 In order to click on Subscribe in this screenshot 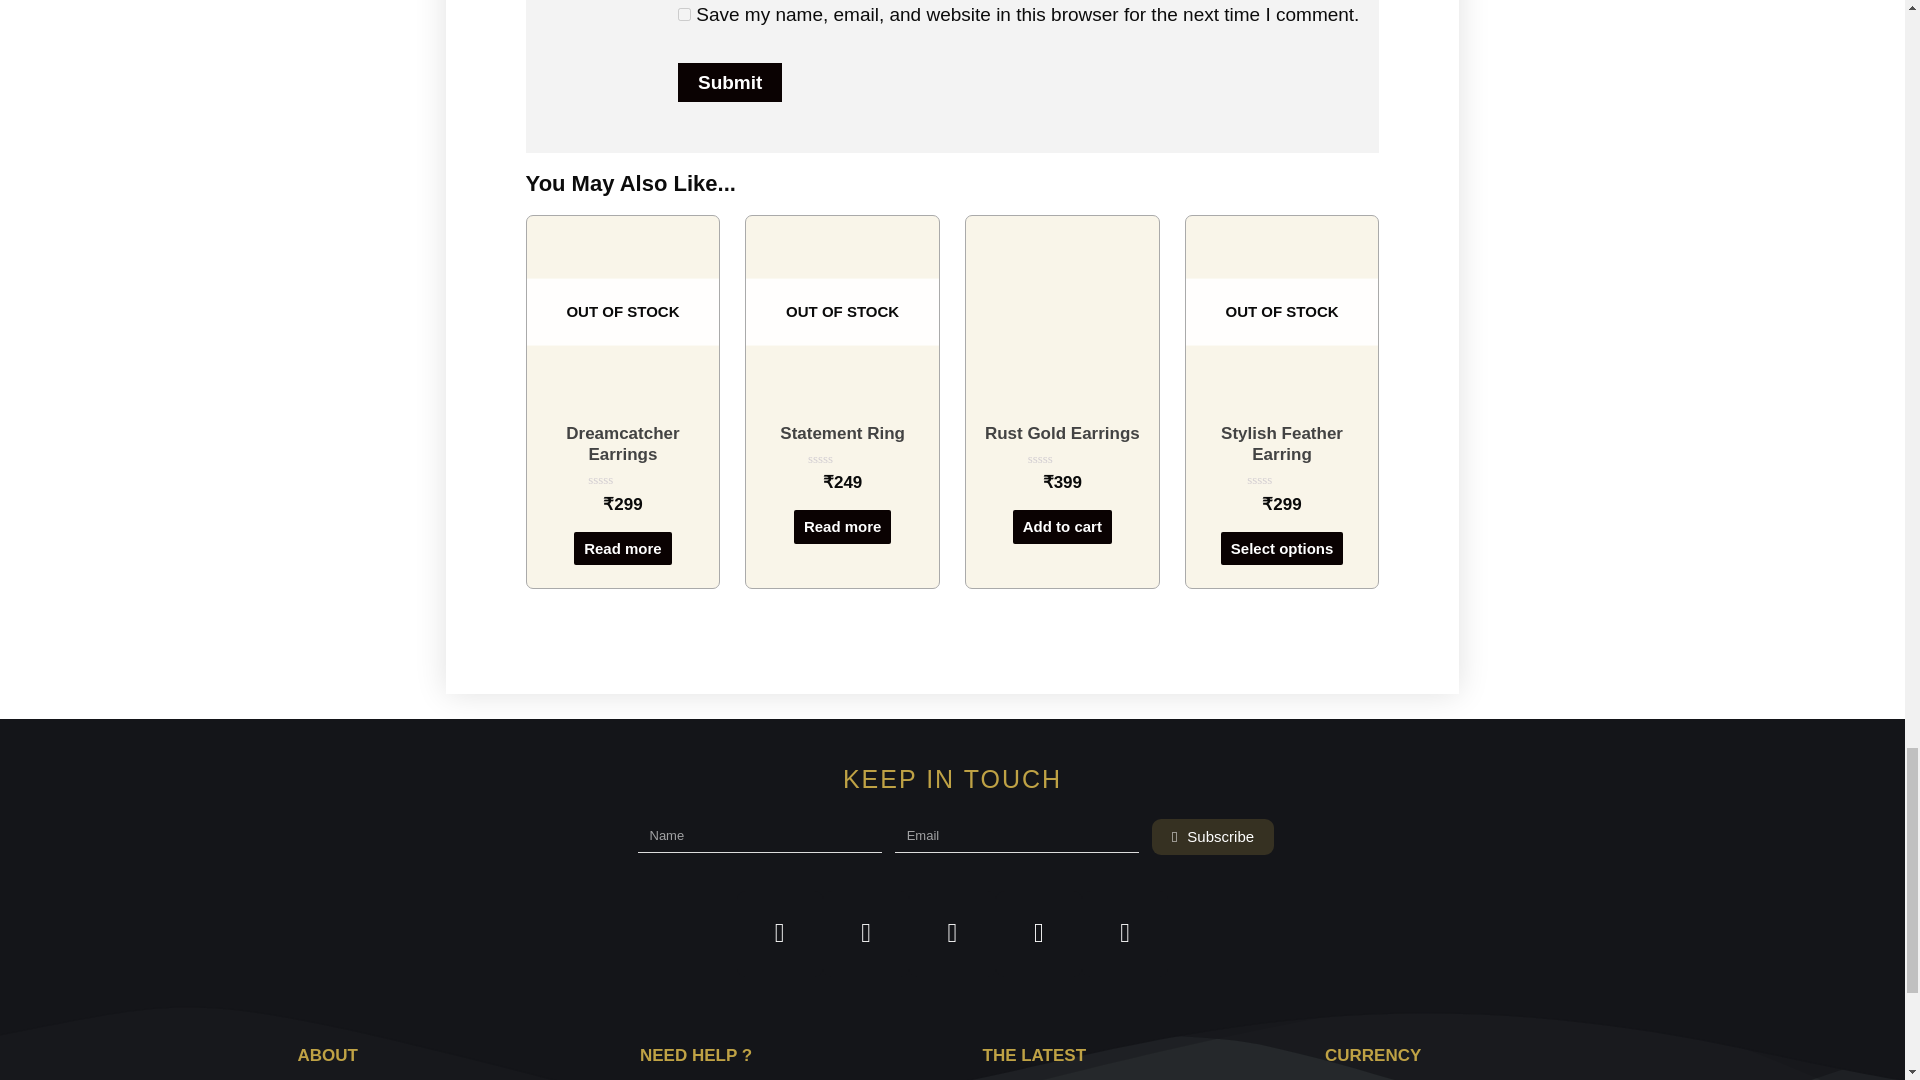, I will do `click(1213, 836)`.